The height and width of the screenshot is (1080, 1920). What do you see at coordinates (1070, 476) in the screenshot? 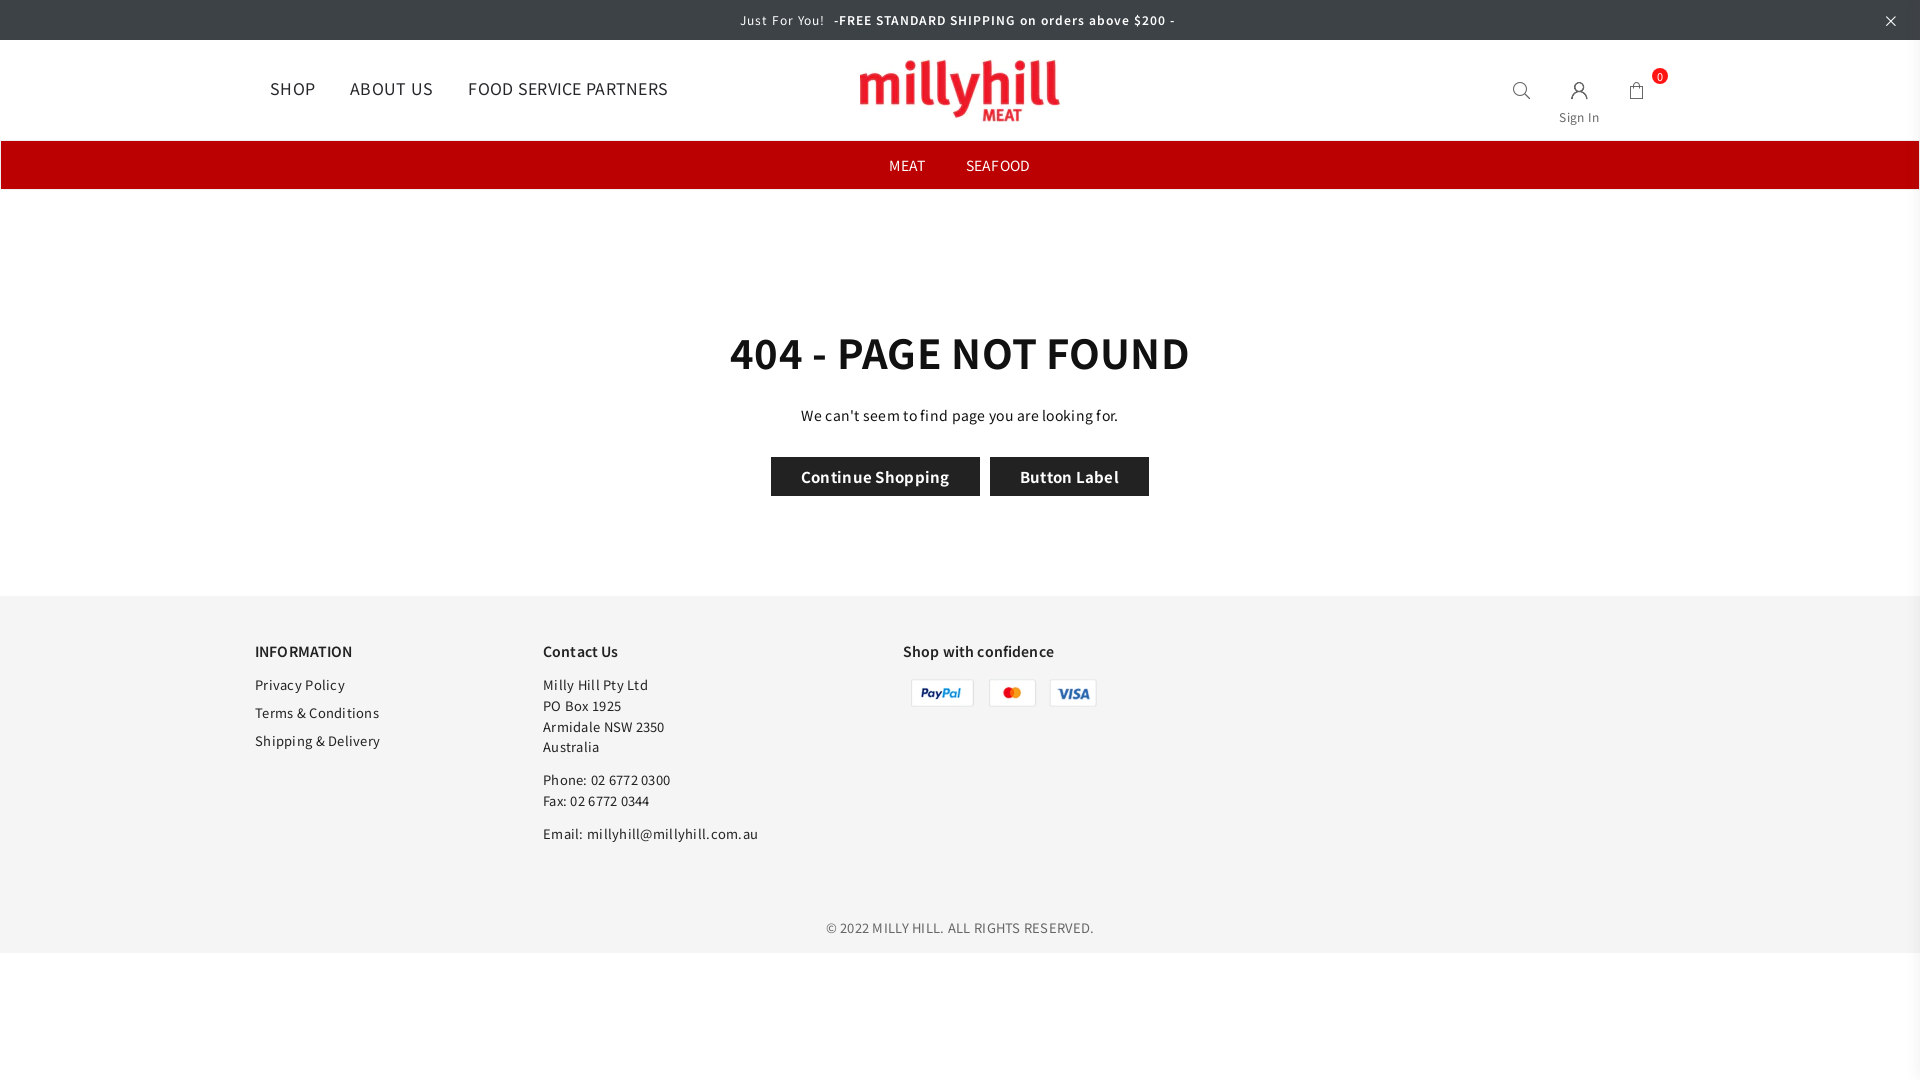
I see `Button Label` at bounding box center [1070, 476].